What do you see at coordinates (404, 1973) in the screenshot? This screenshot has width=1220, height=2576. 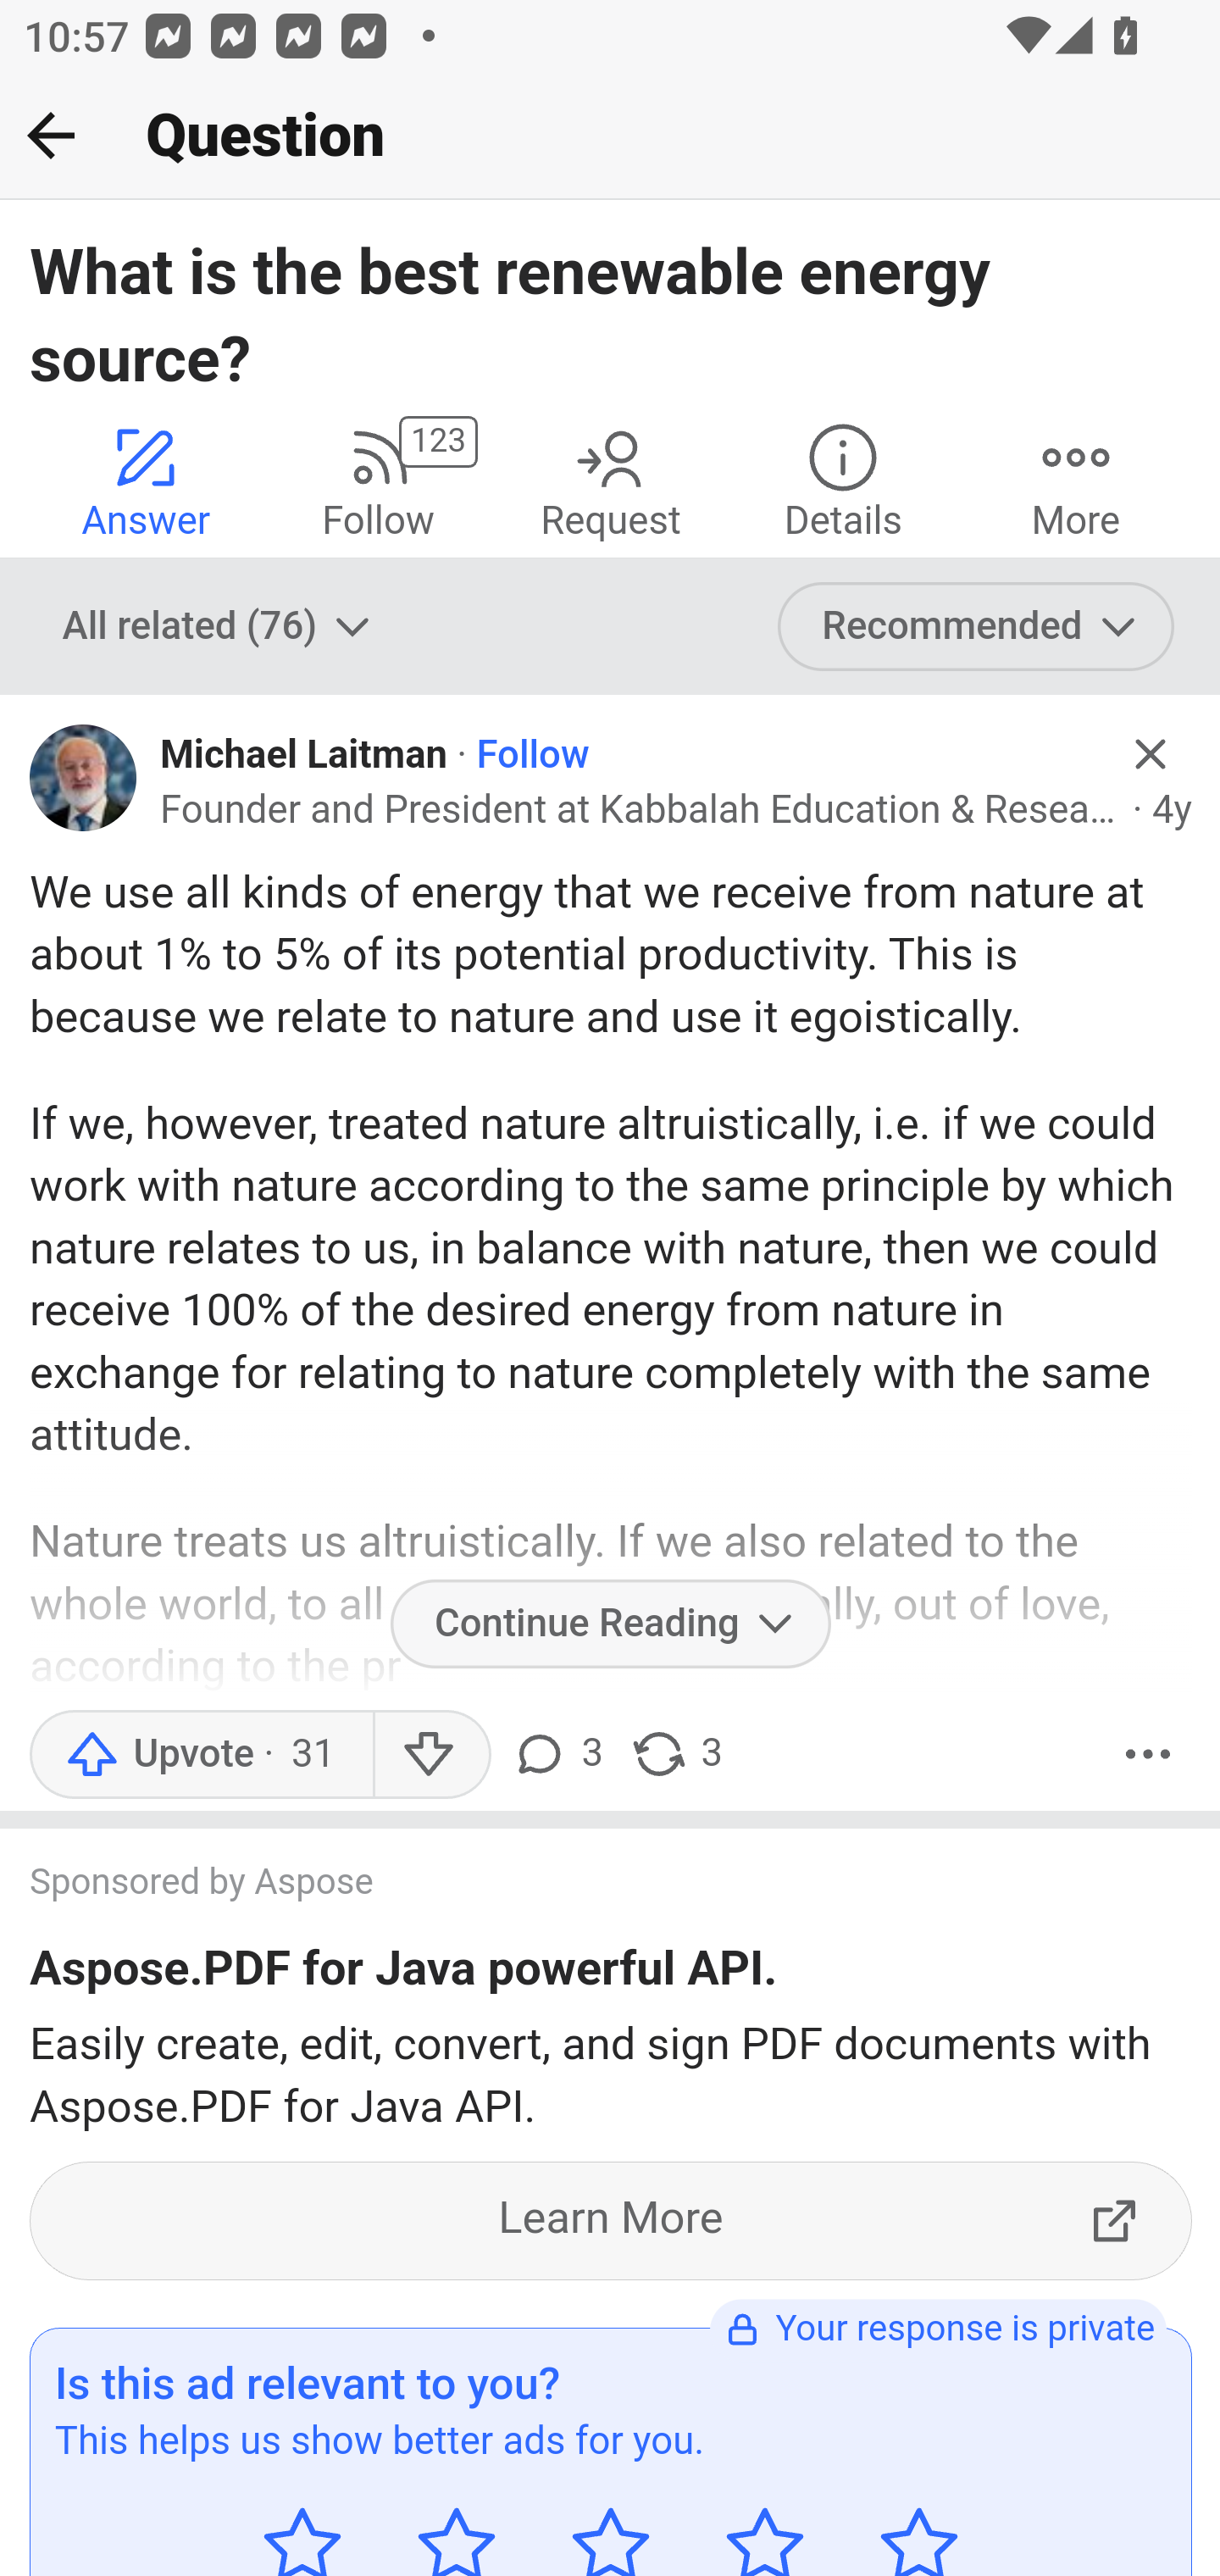 I see `Aspose.PDF for Java powerful API.` at bounding box center [404, 1973].